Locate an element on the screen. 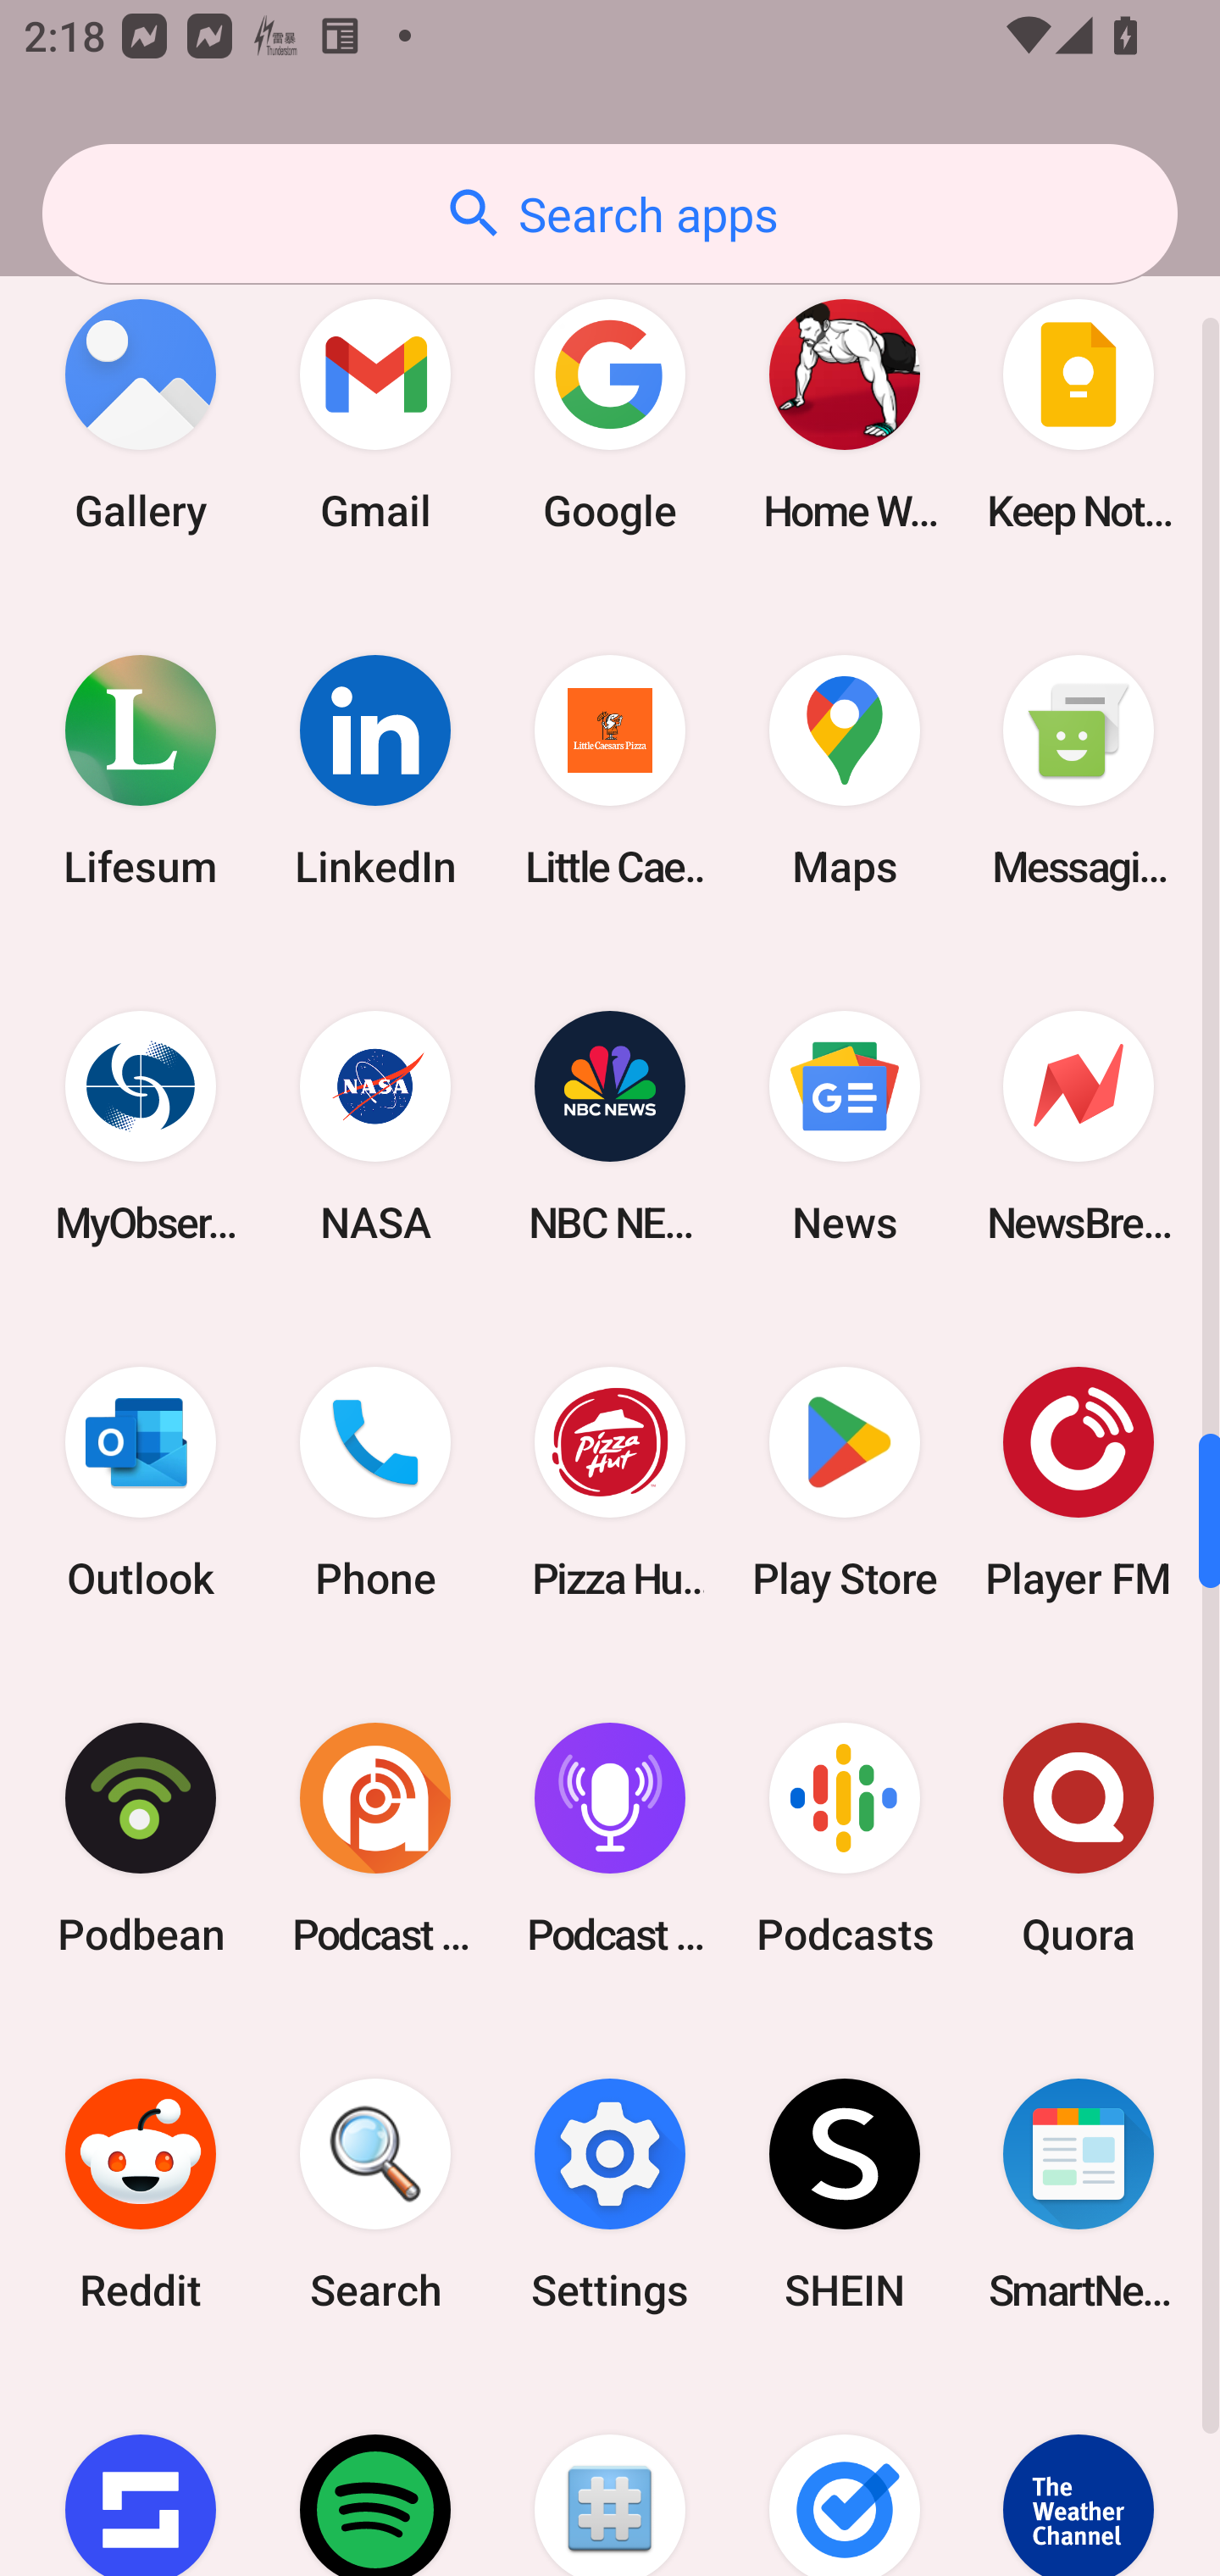 The height and width of the screenshot is (2576, 1220). Gmail is located at coordinates (375, 414).